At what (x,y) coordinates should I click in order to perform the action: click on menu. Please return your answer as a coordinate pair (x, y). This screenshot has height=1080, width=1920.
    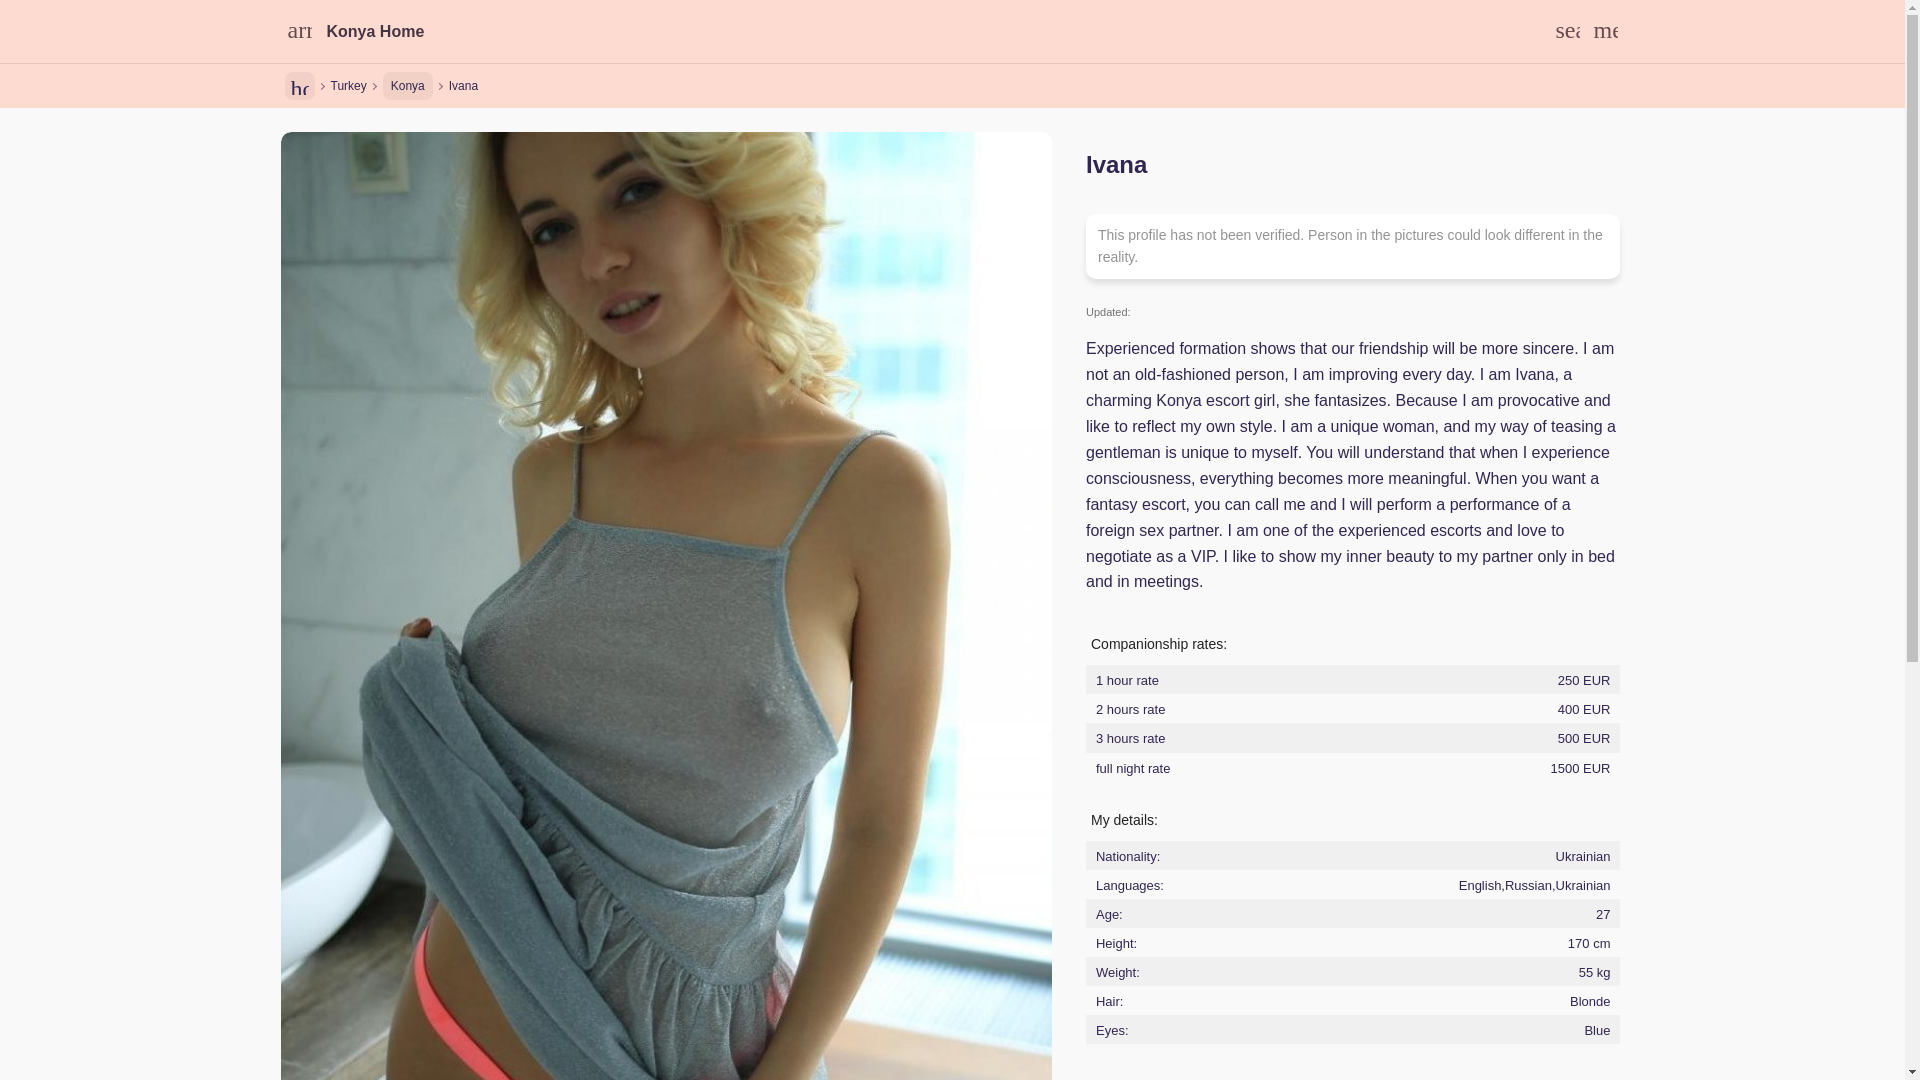
    Looking at the image, I should click on (1604, 31).